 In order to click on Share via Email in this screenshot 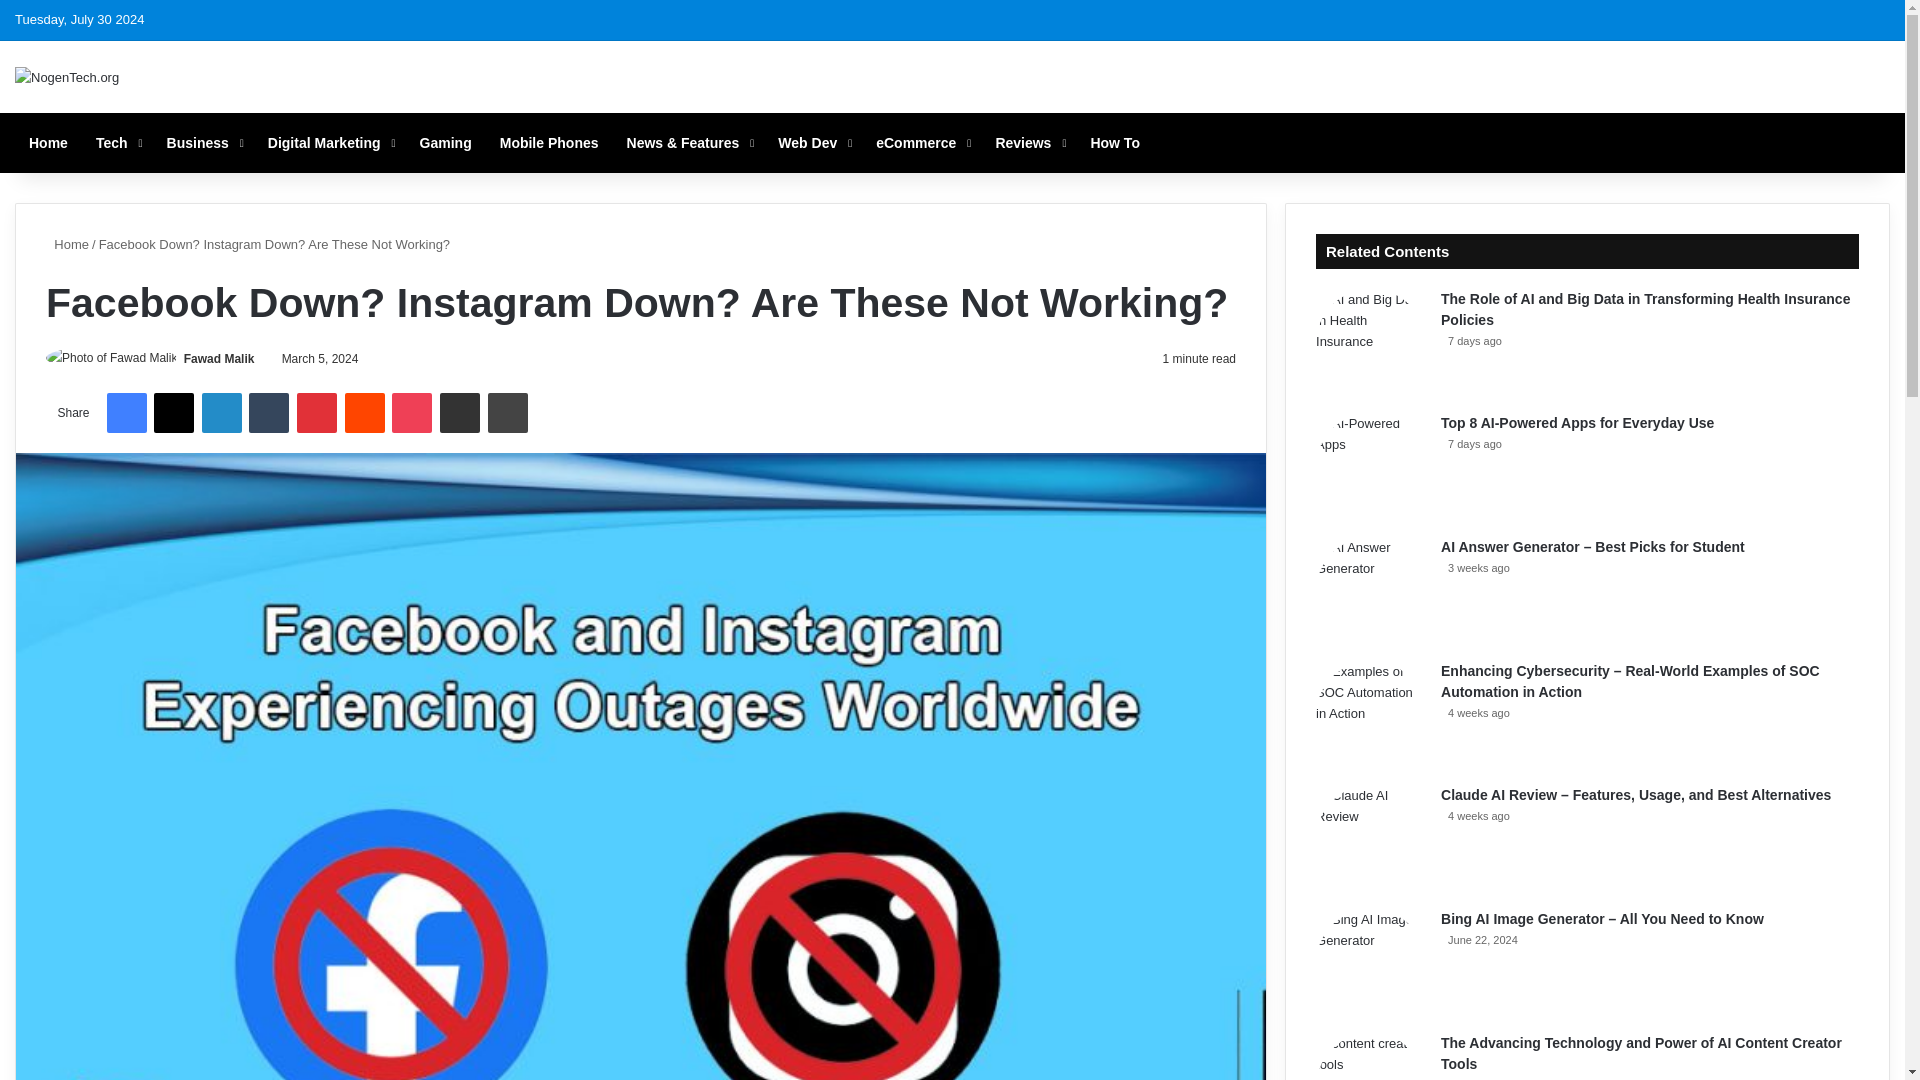, I will do `click(460, 413)`.